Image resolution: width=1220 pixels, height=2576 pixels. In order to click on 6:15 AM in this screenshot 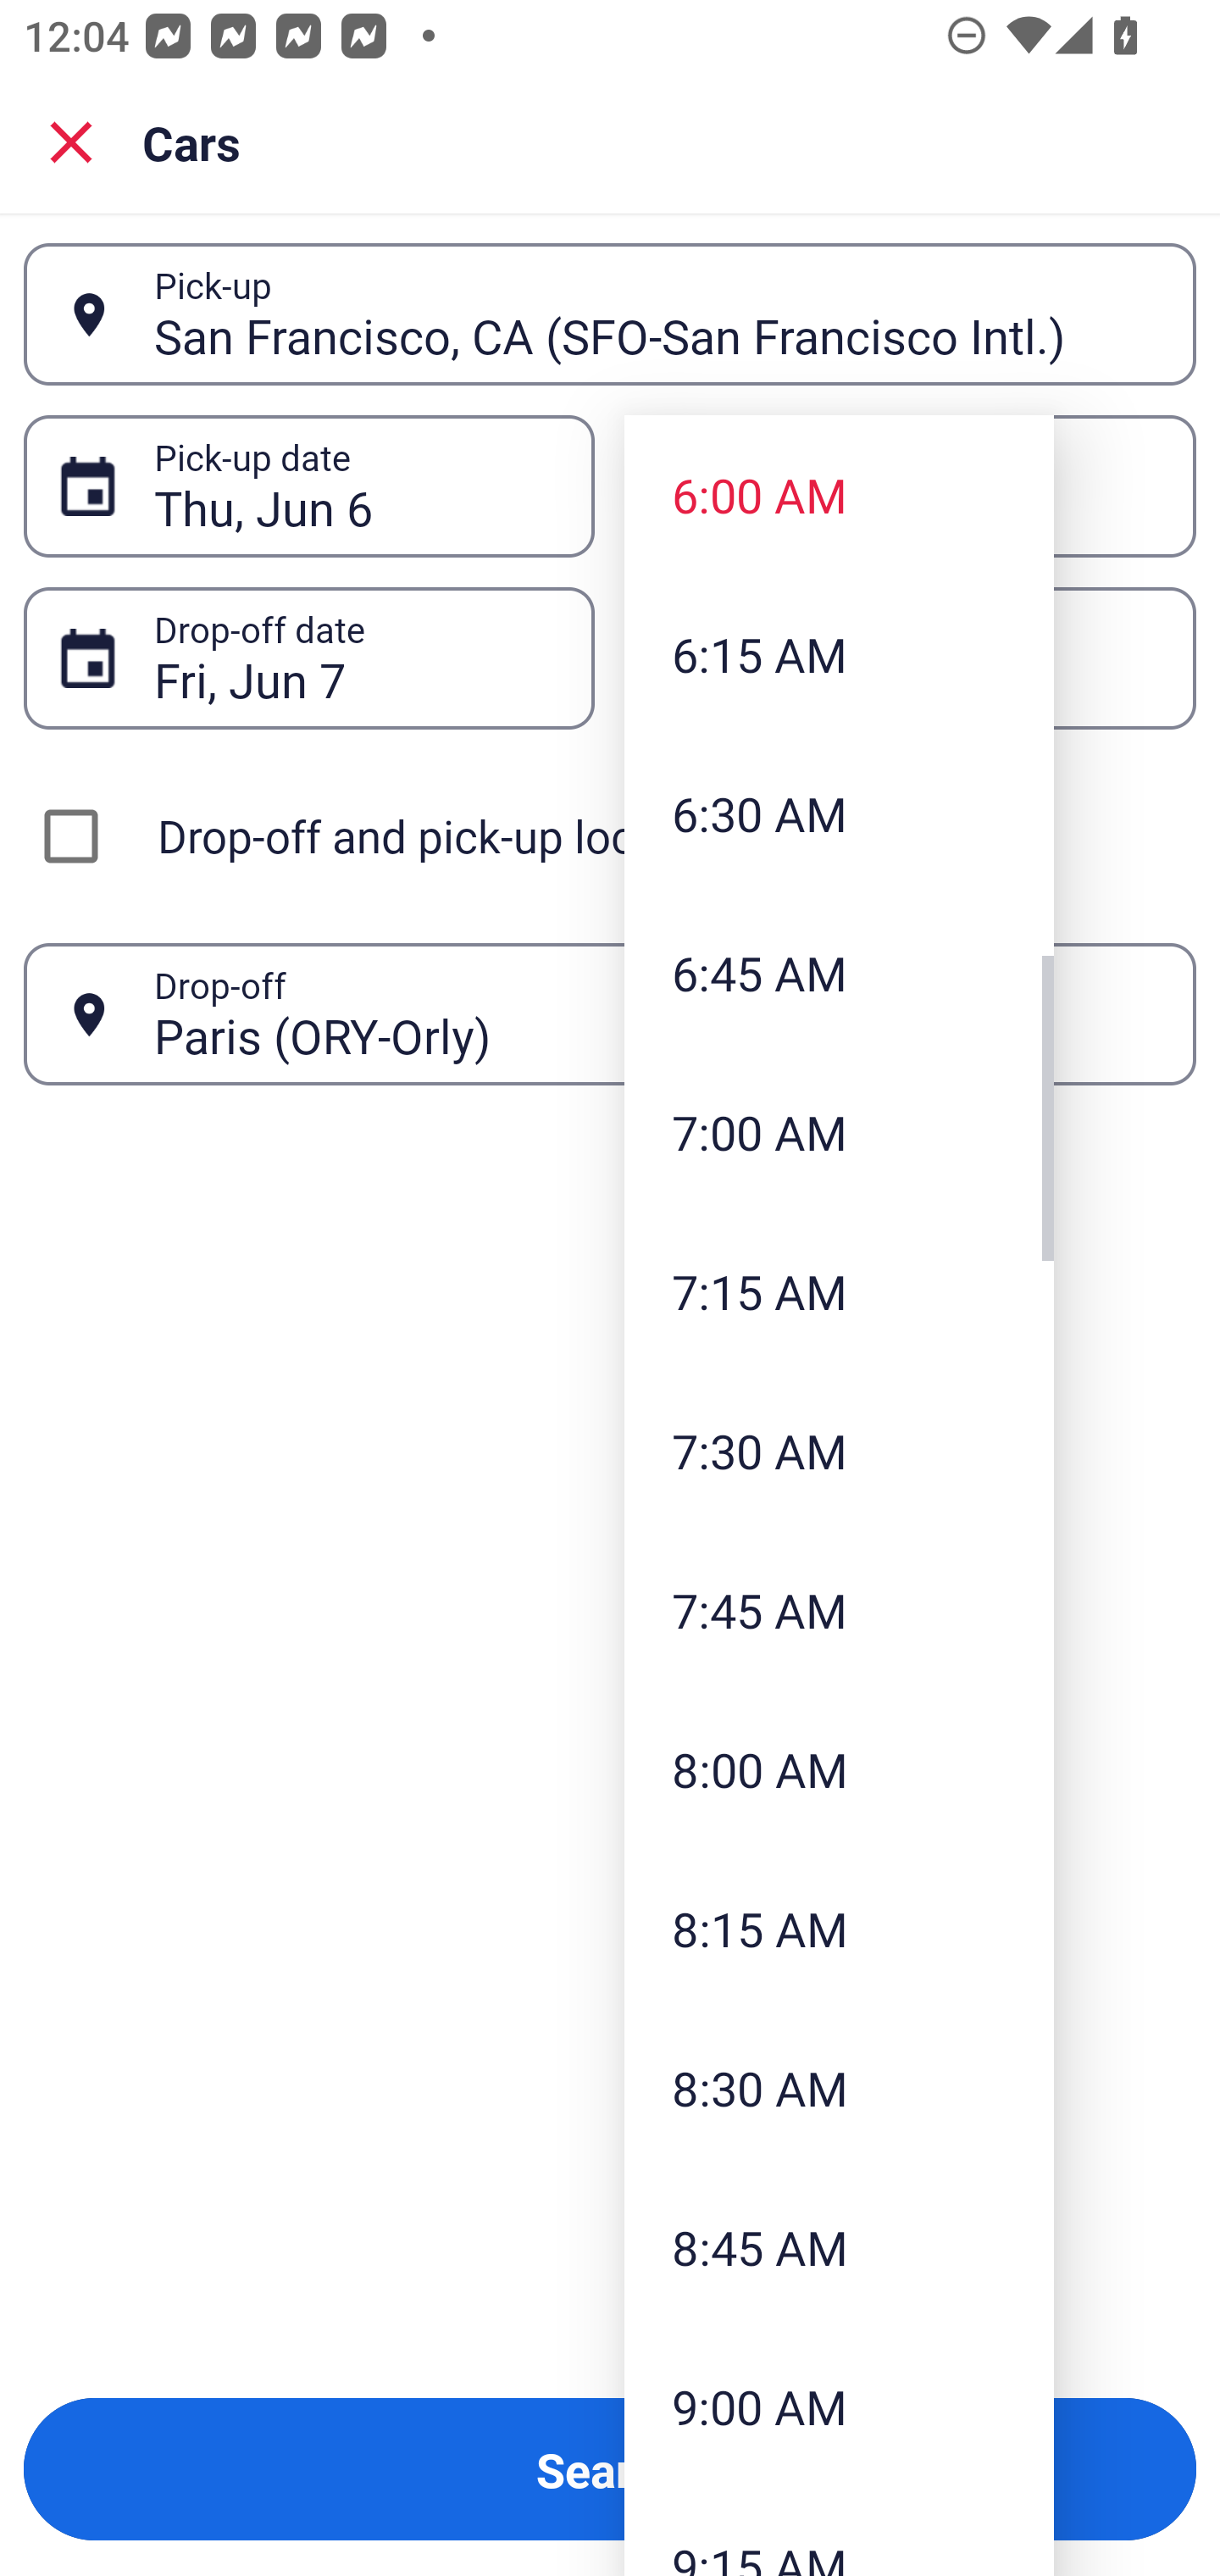, I will do `click(839, 654)`.